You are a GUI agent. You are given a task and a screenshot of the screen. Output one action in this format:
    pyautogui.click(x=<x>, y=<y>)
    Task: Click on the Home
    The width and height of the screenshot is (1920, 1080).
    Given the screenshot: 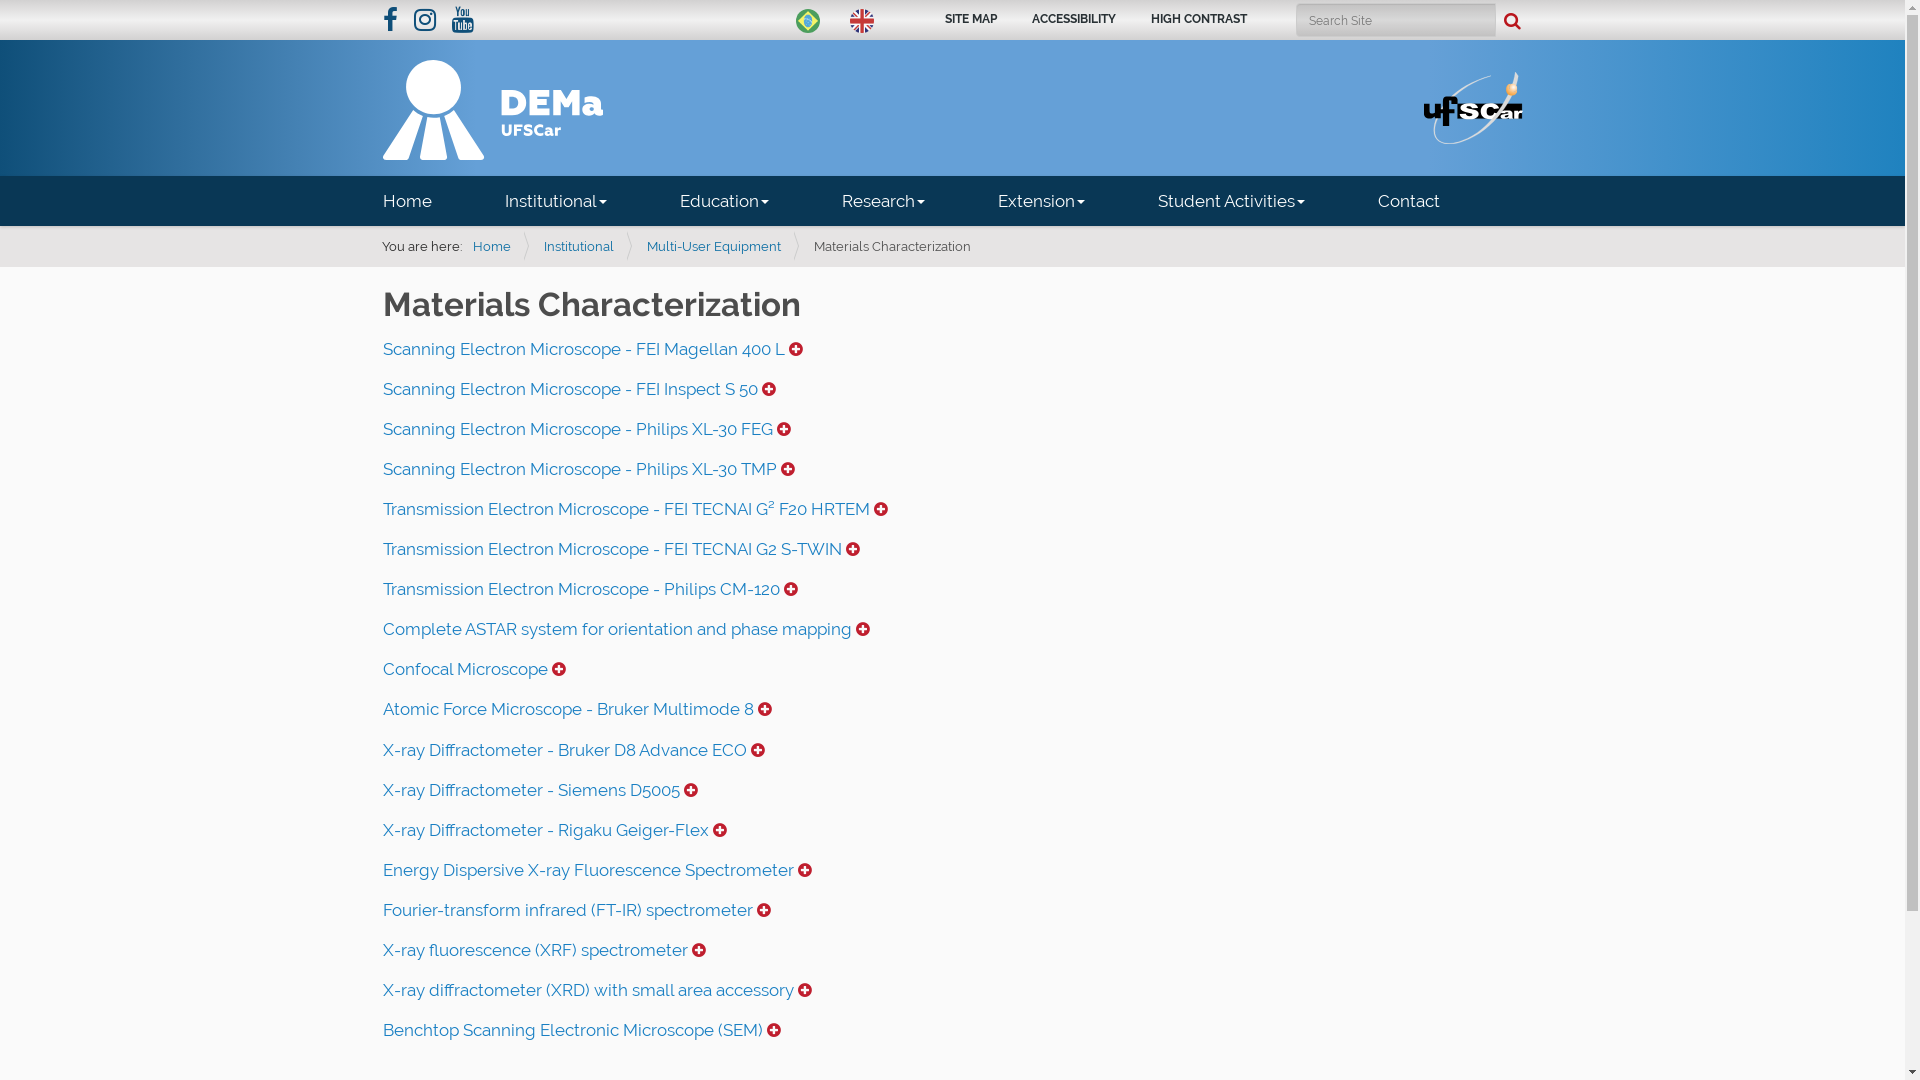 What is the action you would take?
    pyautogui.click(x=491, y=246)
    